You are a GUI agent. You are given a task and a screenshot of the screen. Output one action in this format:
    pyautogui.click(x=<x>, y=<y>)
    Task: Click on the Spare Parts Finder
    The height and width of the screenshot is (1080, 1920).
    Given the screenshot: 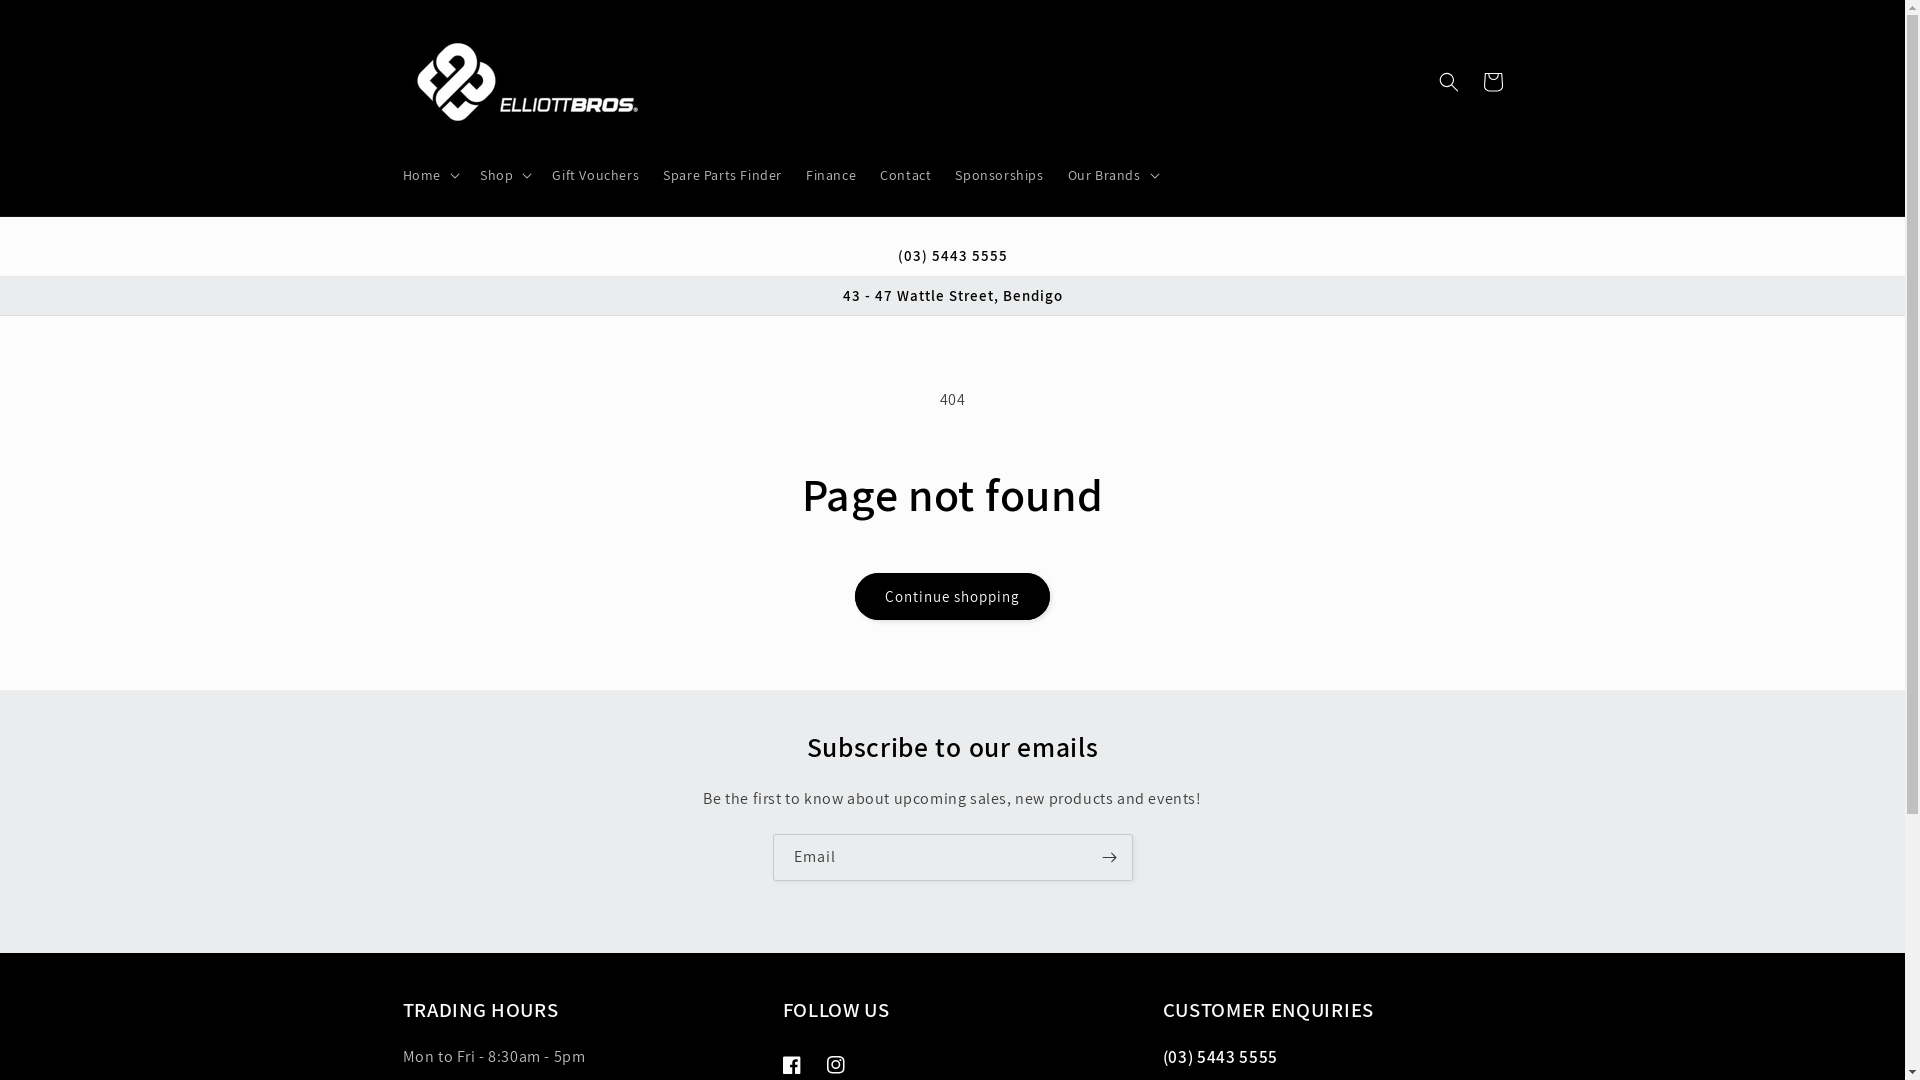 What is the action you would take?
    pyautogui.click(x=722, y=175)
    